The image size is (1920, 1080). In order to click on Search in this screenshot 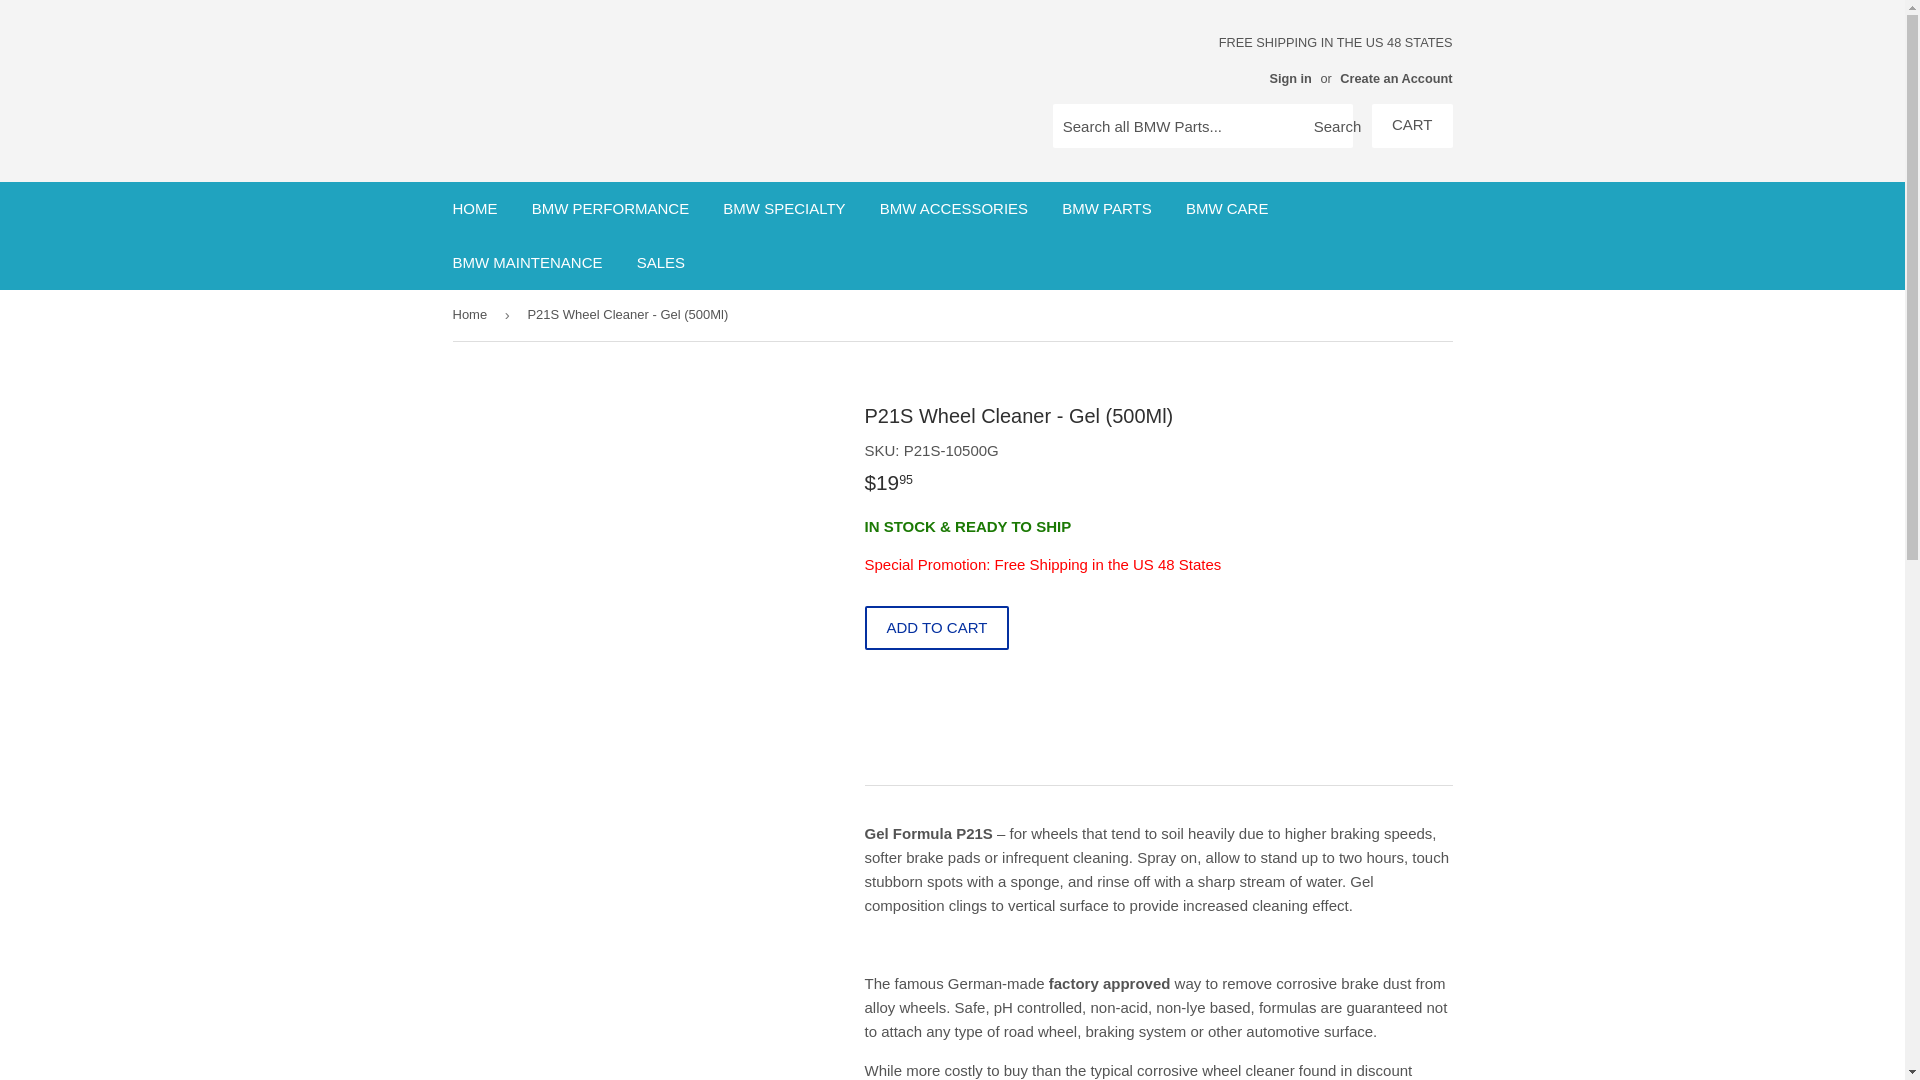, I will do `click(1330, 126)`.